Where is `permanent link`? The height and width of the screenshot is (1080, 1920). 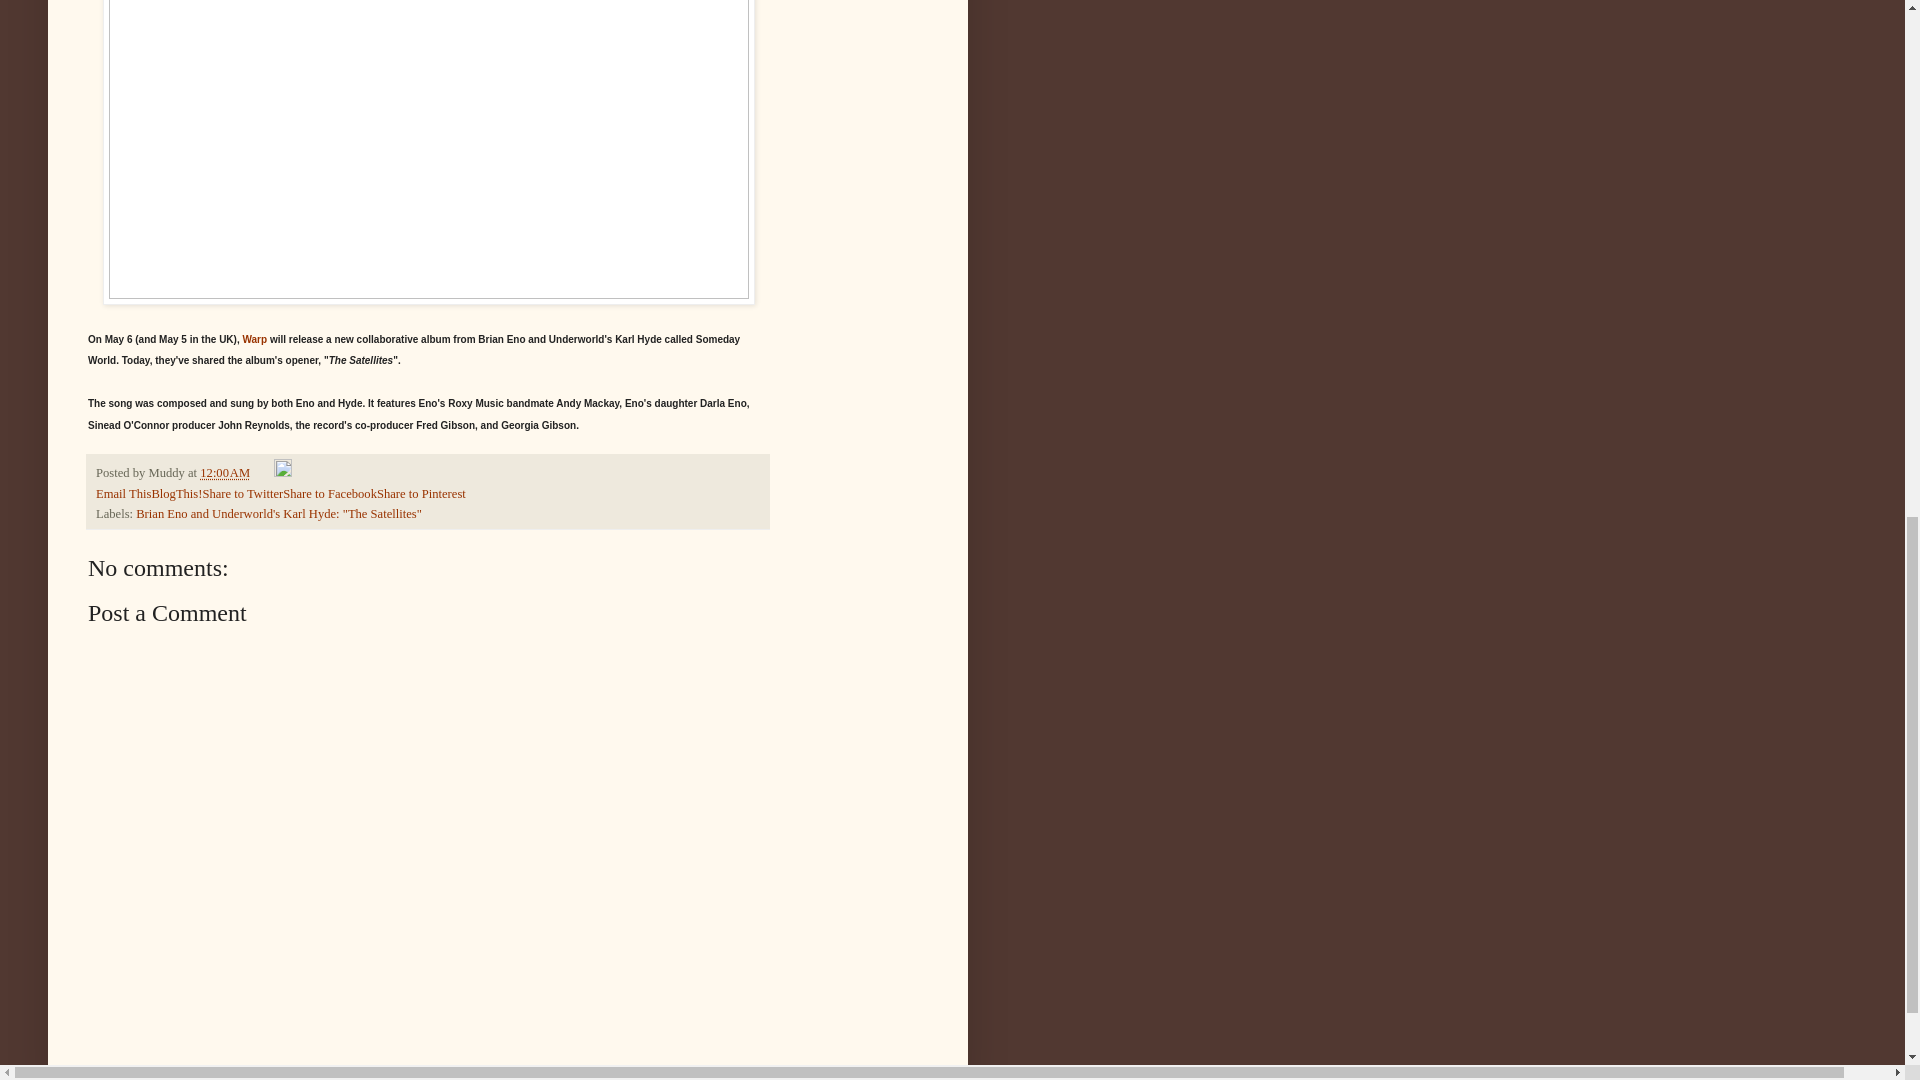
permanent link is located at coordinates (224, 472).